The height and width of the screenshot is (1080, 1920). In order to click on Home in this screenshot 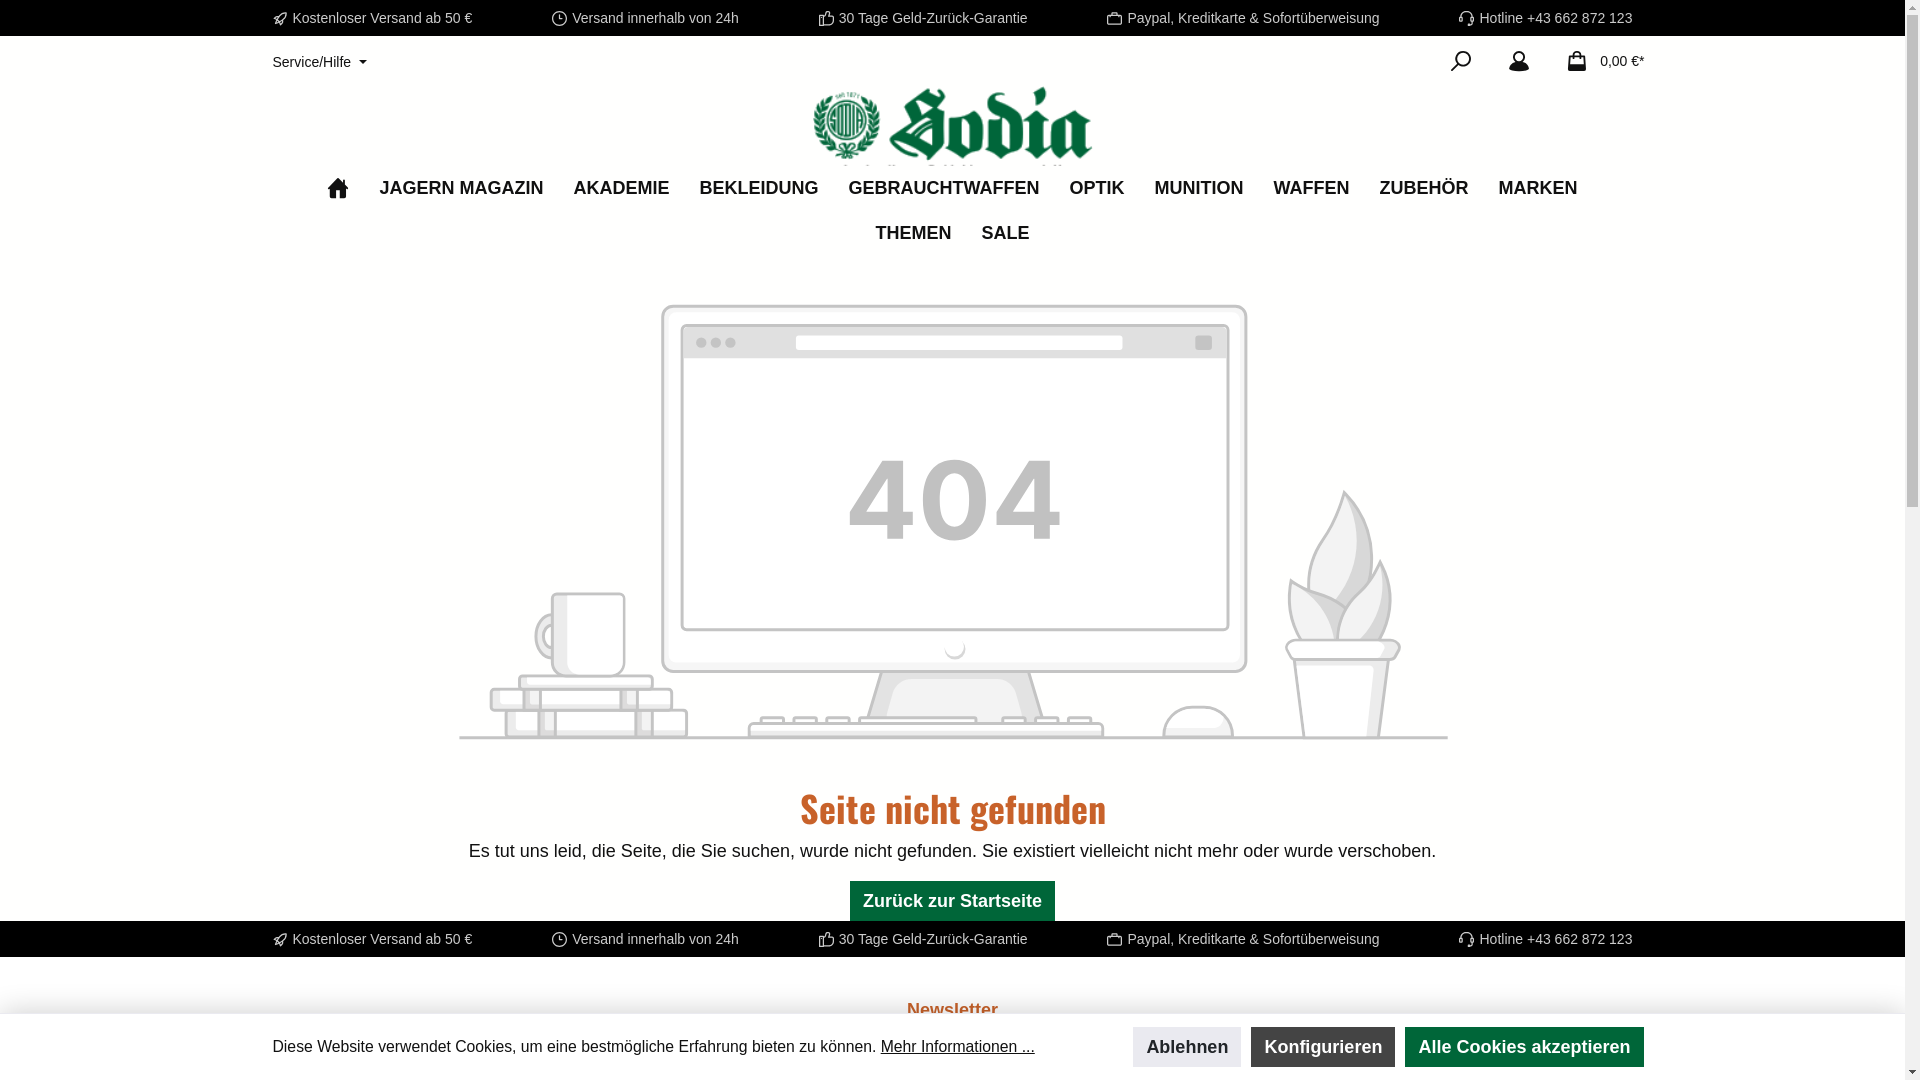, I will do `click(338, 188)`.